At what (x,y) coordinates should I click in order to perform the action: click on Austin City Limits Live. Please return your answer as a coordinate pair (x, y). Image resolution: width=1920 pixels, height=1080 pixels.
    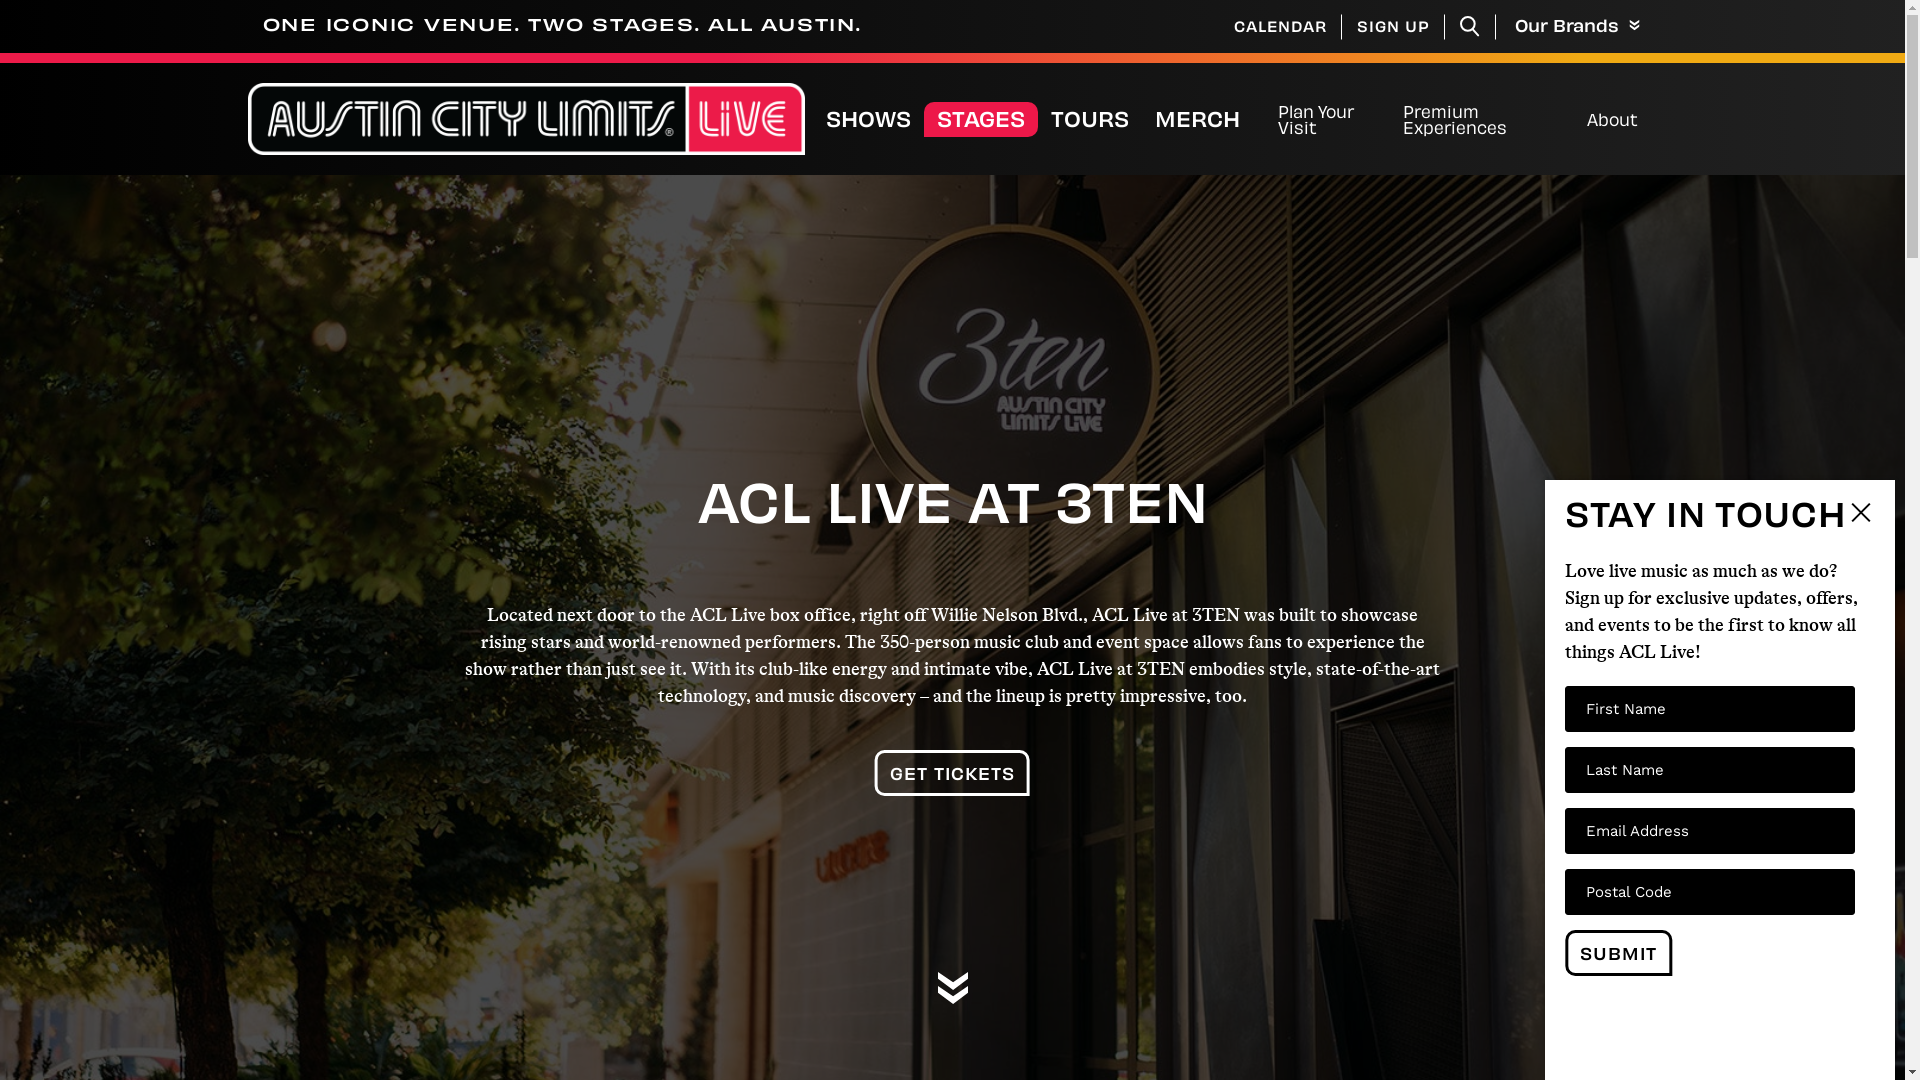
    Looking at the image, I should click on (526, 120).